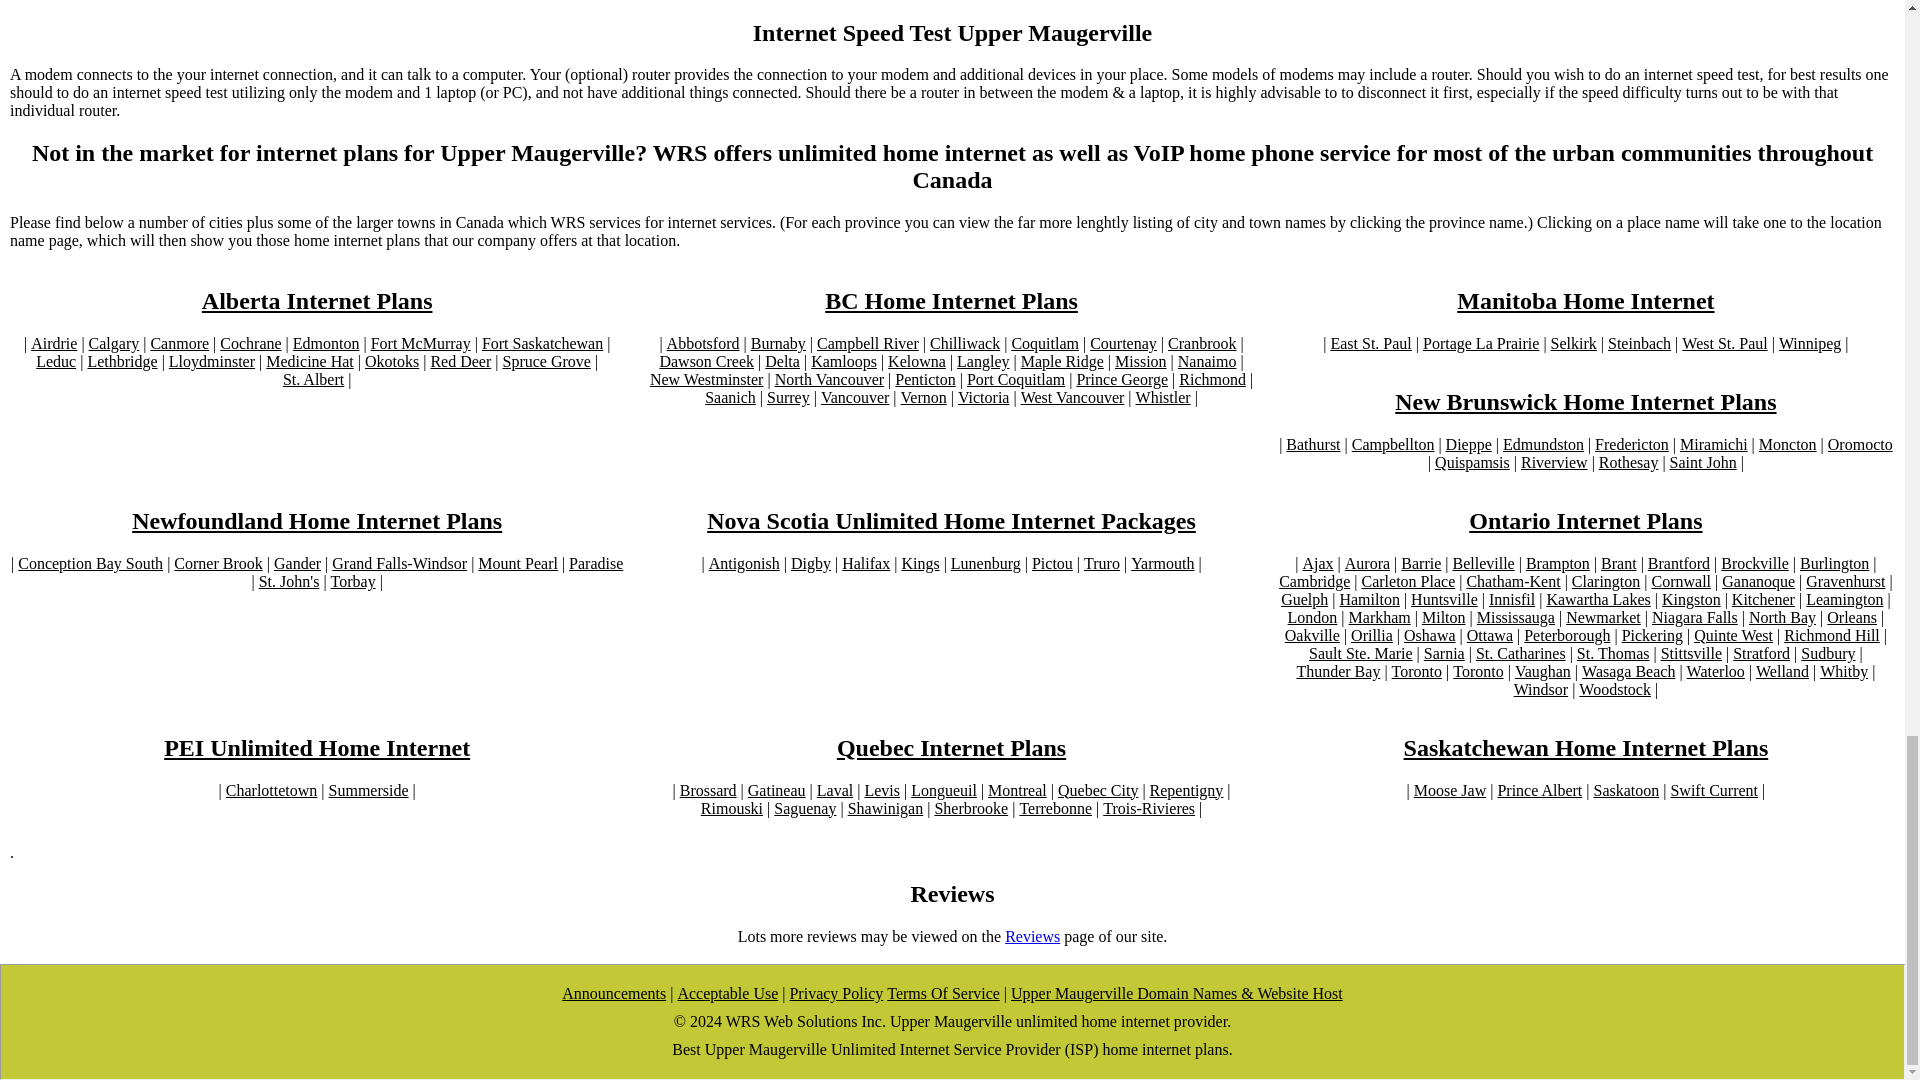  I want to click on Okotoks, so click(391, 362).